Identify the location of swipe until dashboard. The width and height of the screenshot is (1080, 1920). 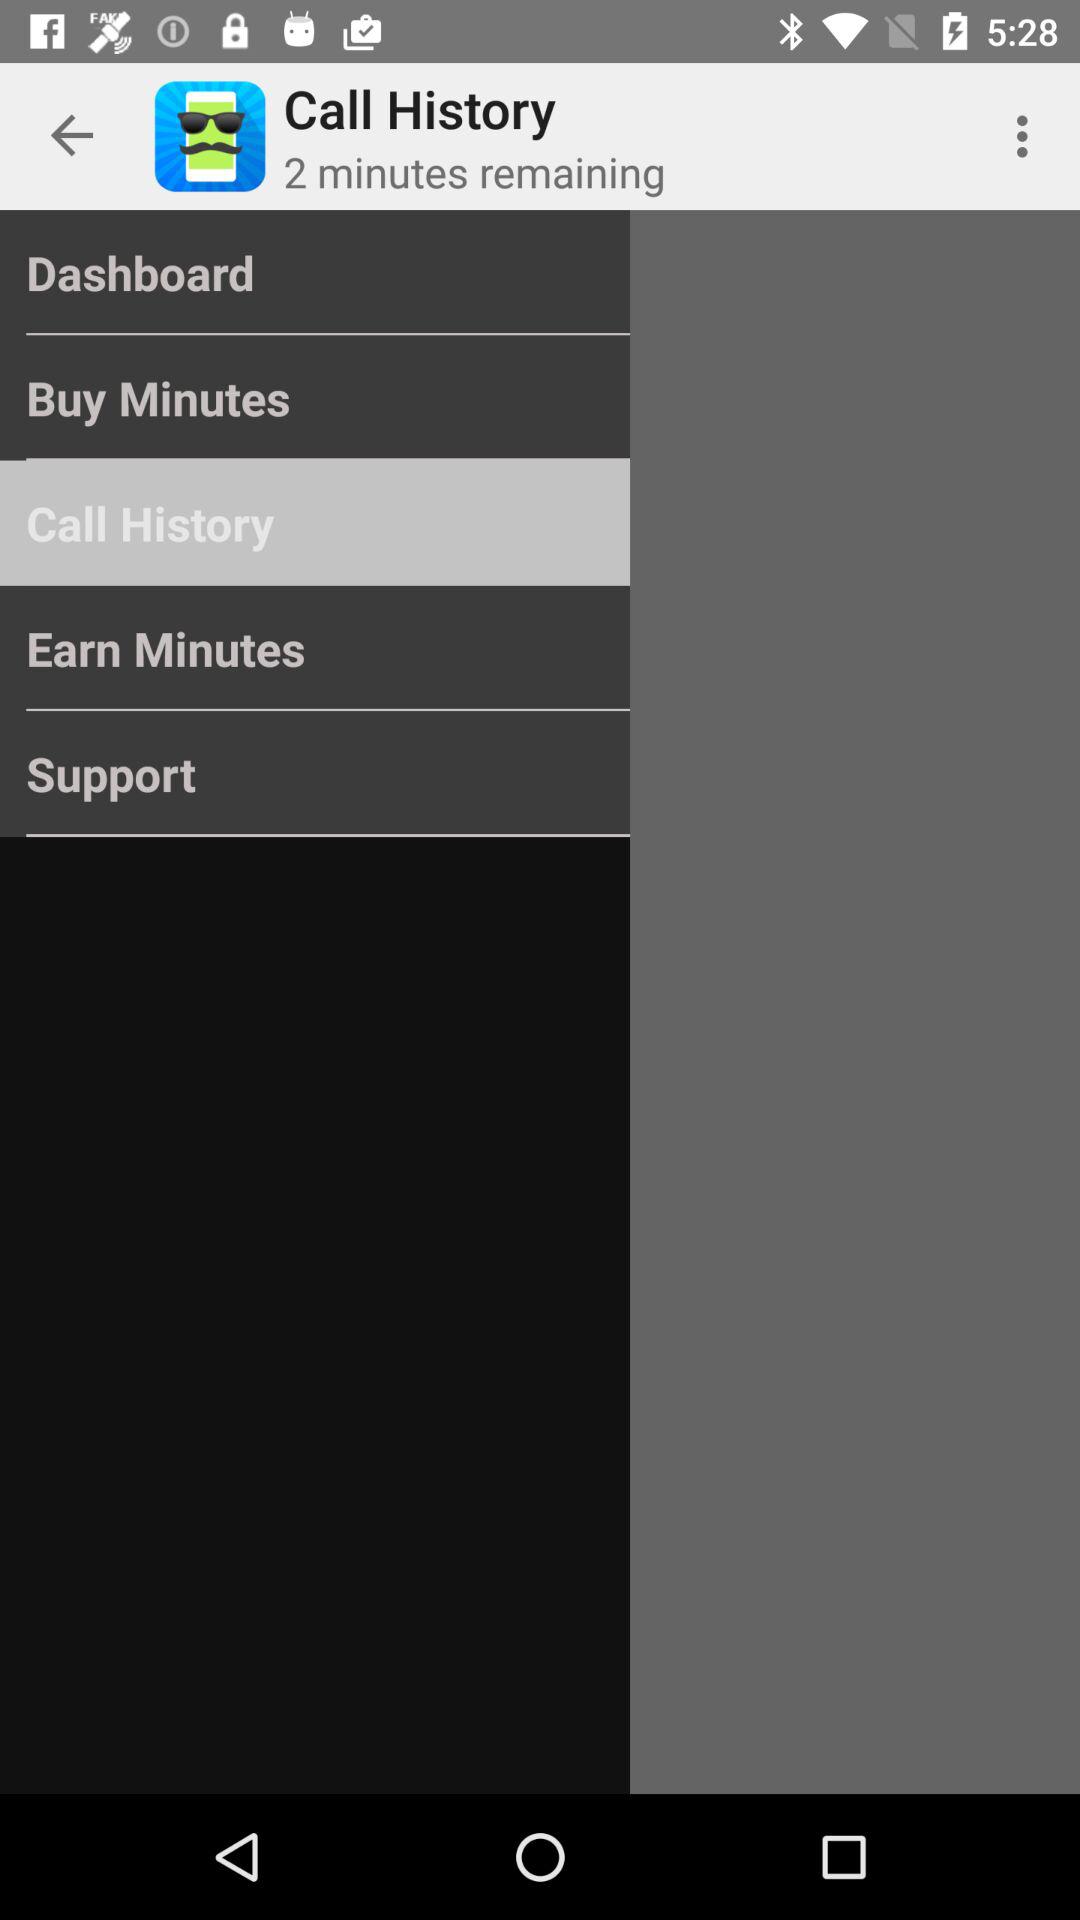
(314, 272).